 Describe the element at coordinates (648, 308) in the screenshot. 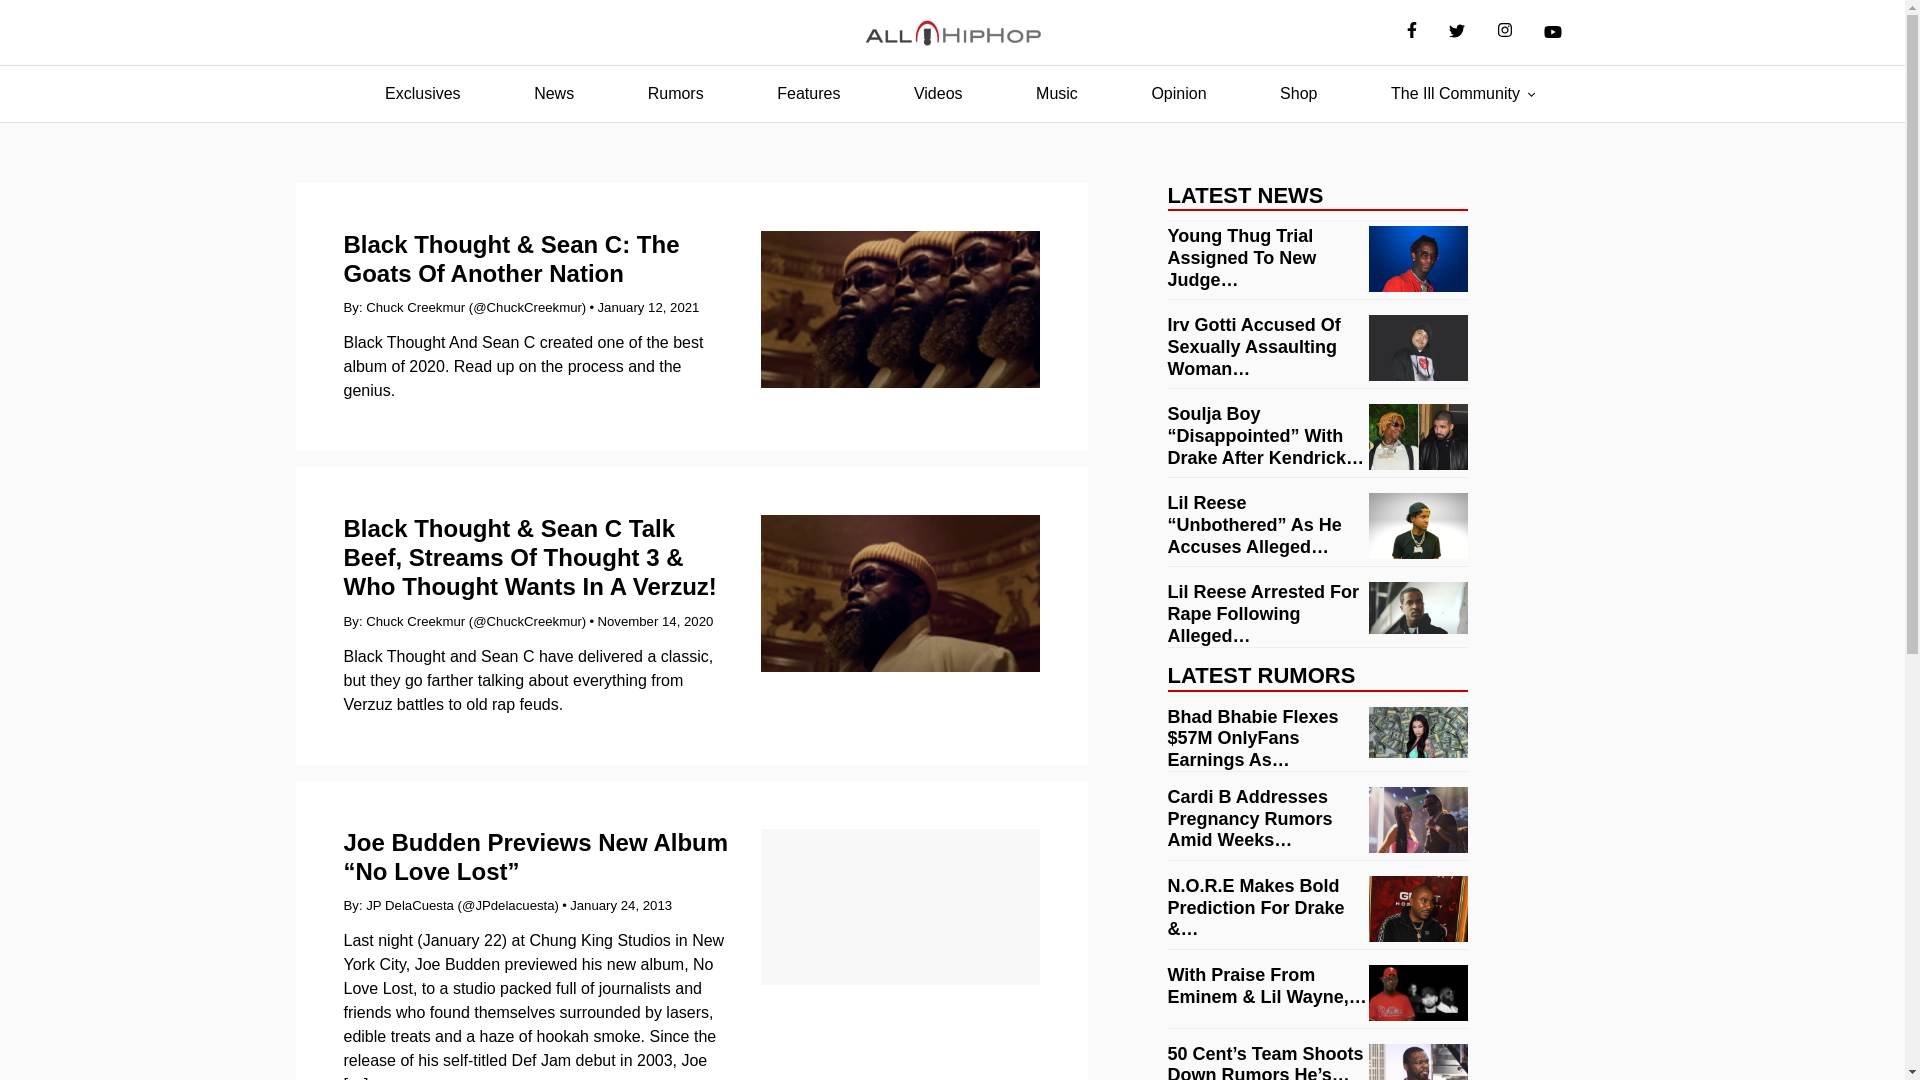

I see `January 12, 2021` at that location.